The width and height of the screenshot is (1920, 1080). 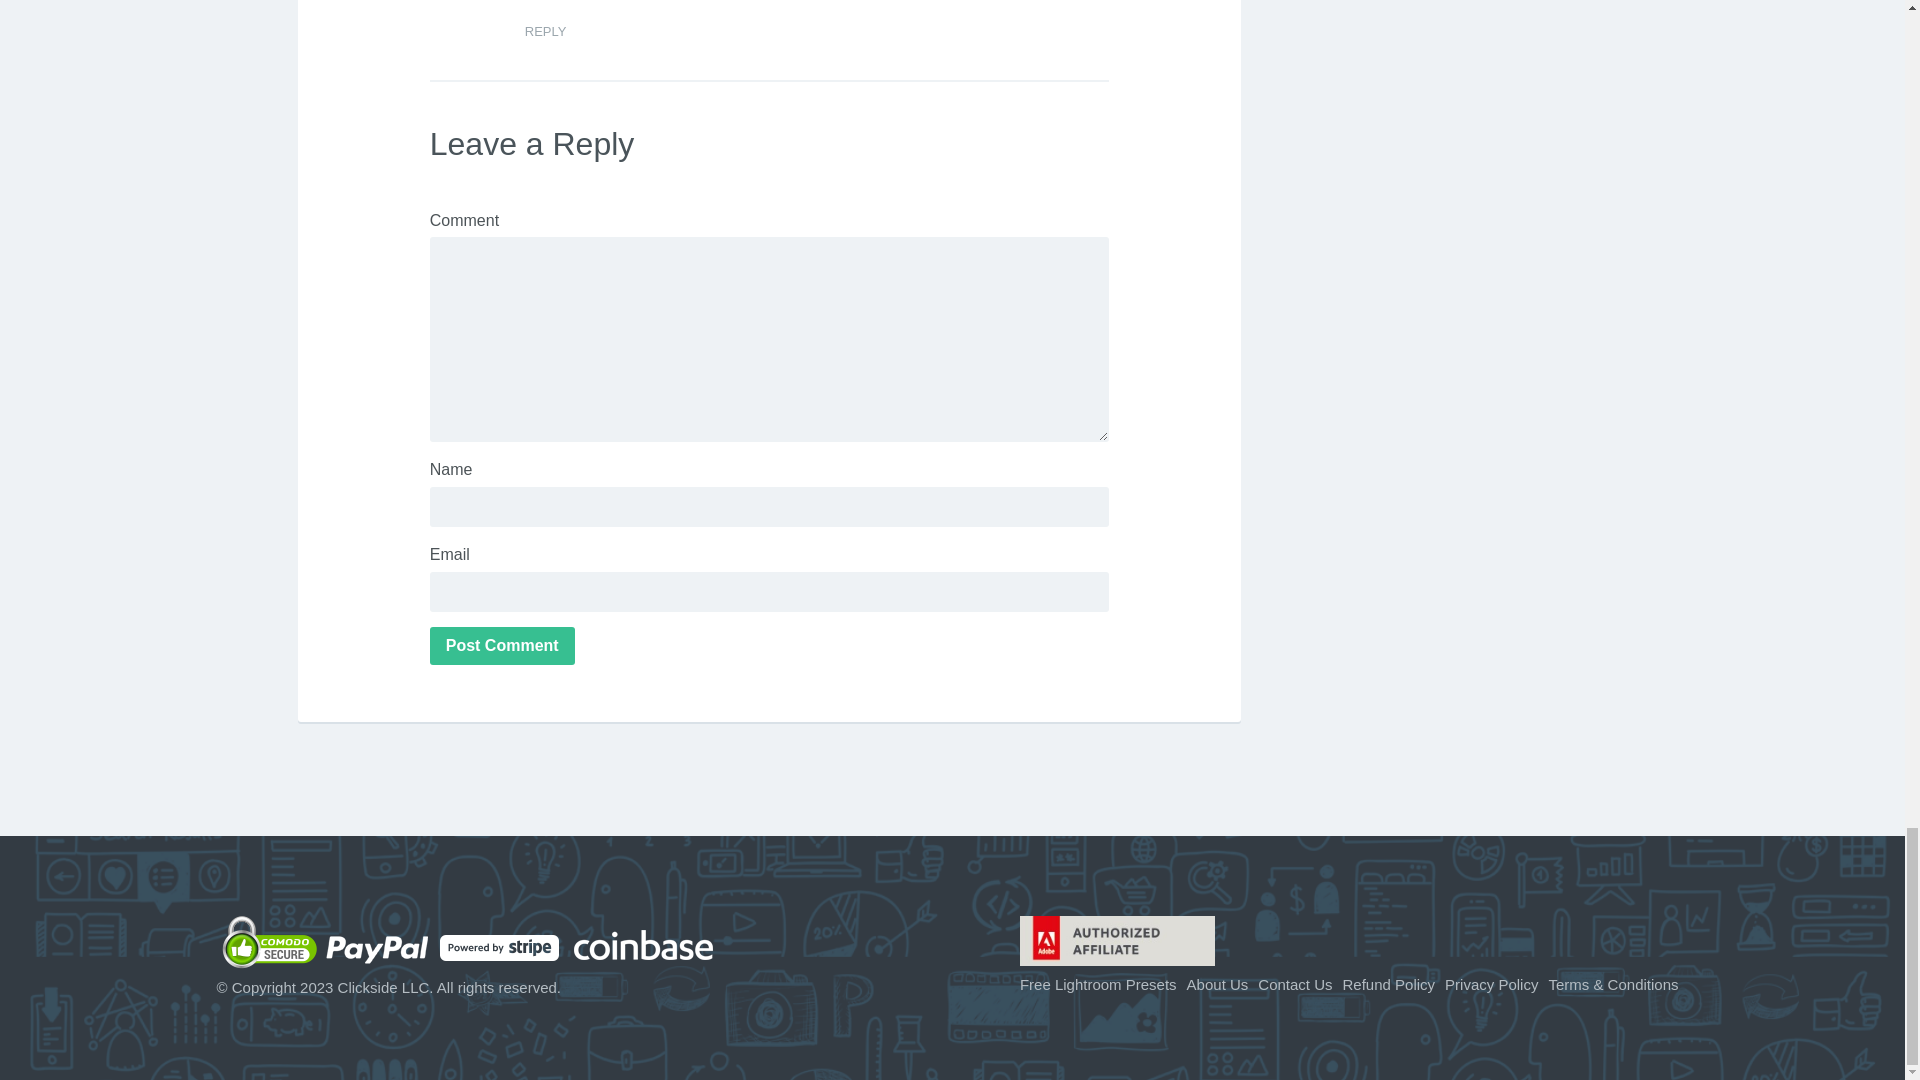 I want to click on REPLY, so click(x=545, y=30).